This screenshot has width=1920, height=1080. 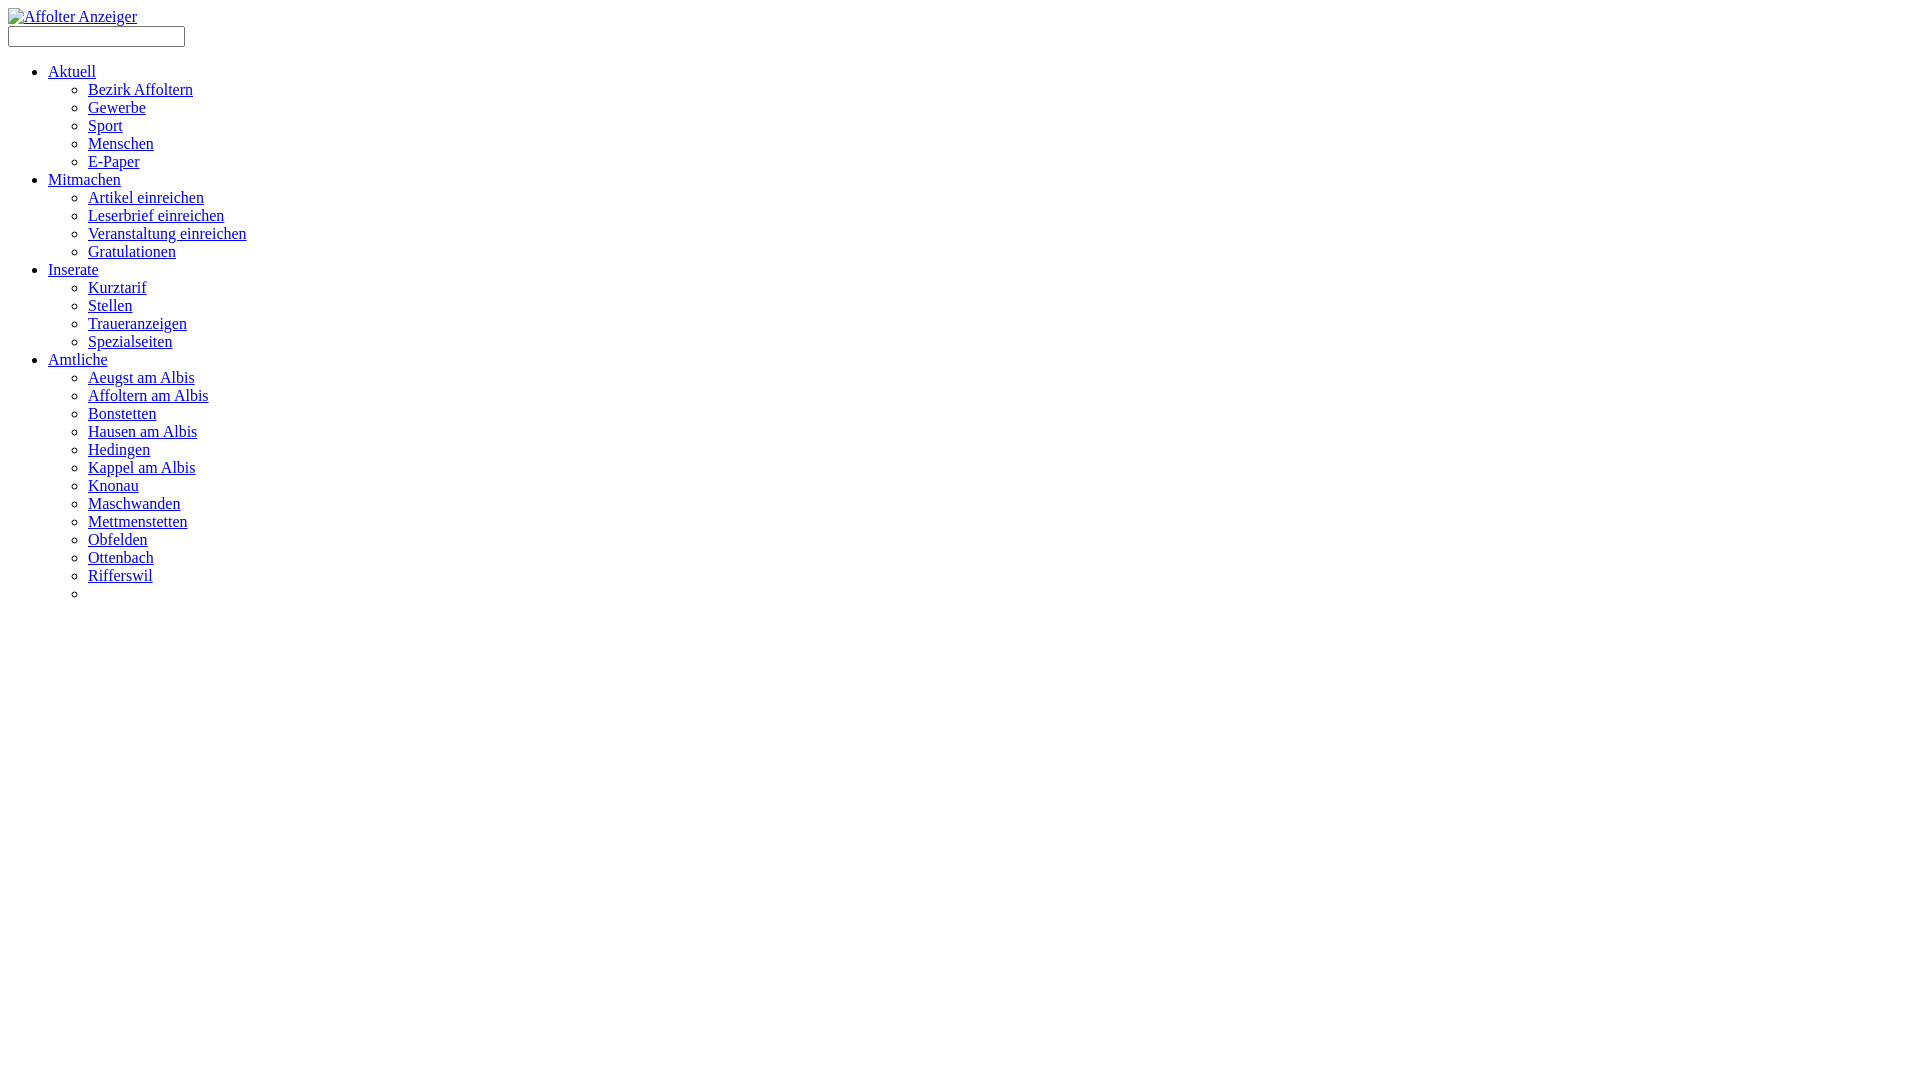 What do you see at coordinates (121, 144) in the screenshot?
I see `Menschen` at bounding box center [121, 144].